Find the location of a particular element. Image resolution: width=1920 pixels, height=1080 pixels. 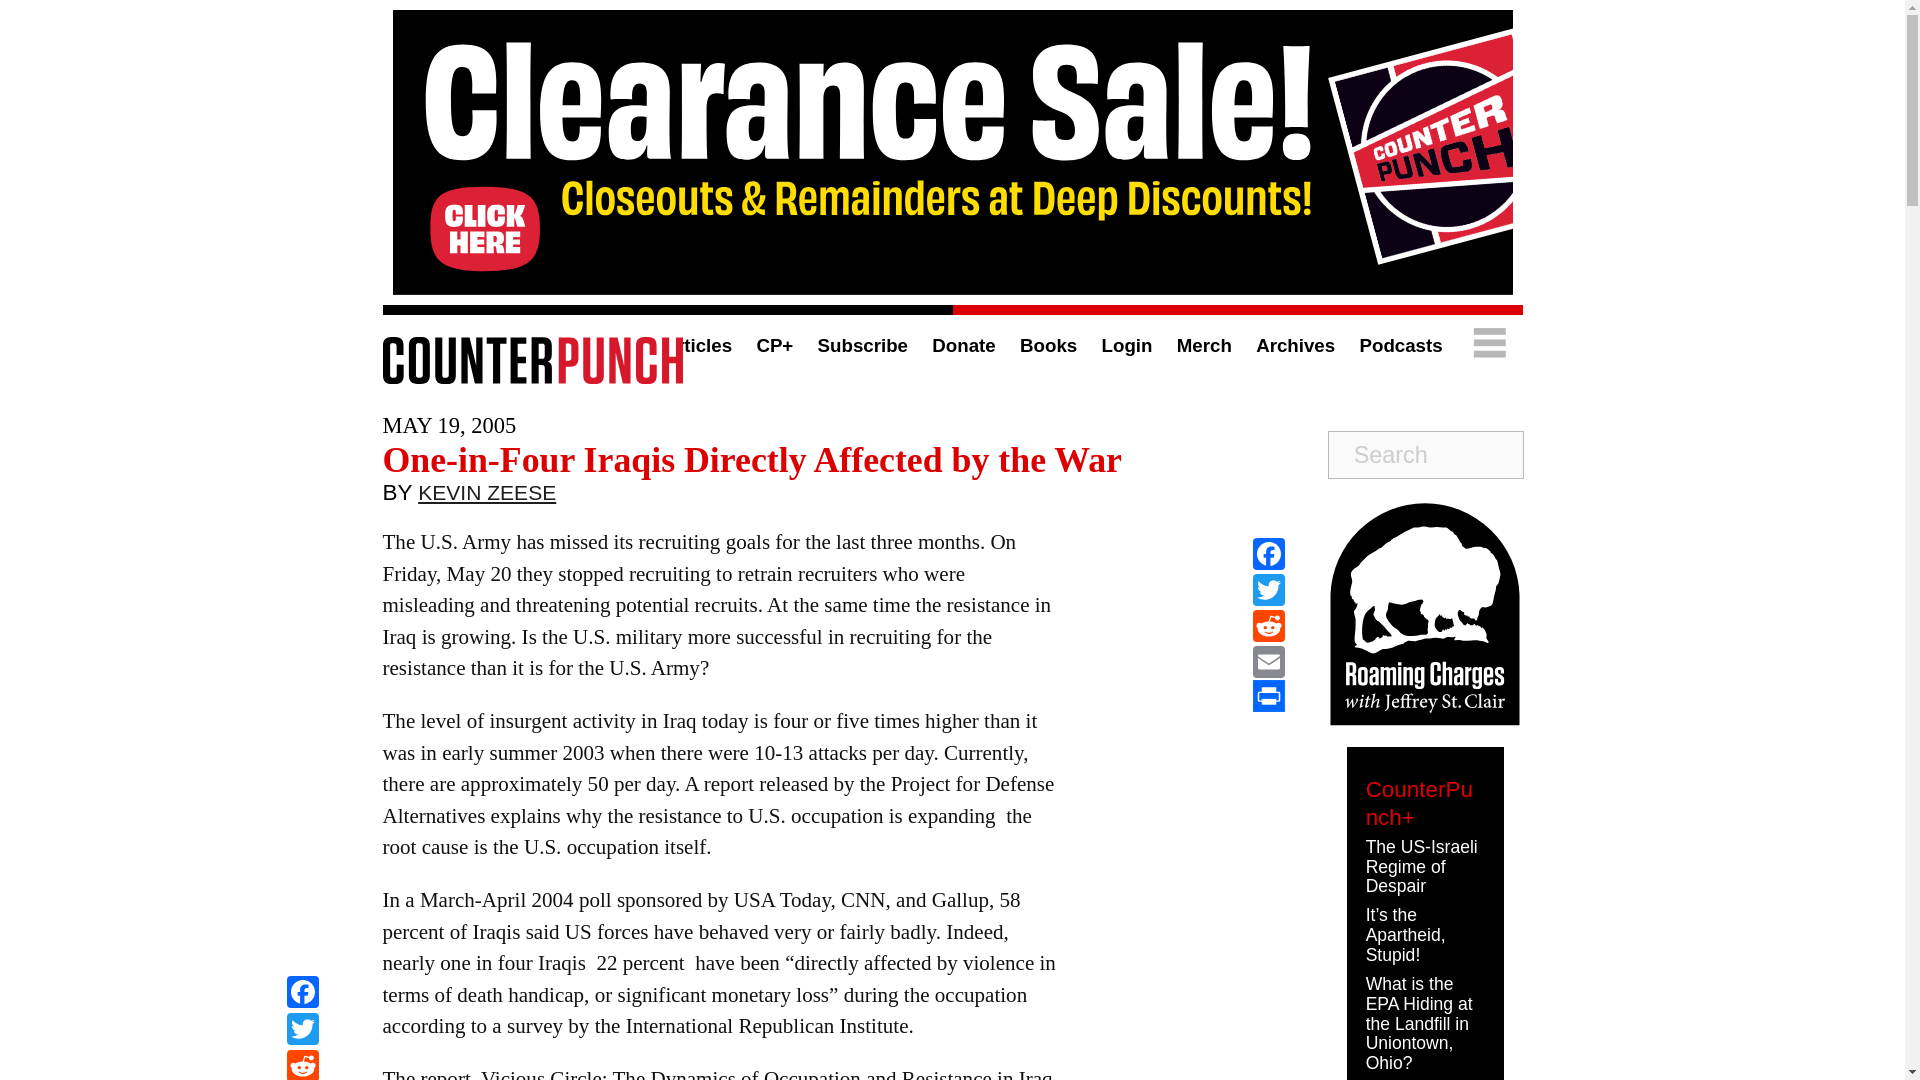

Facebook is located at coordinates (302, 994).